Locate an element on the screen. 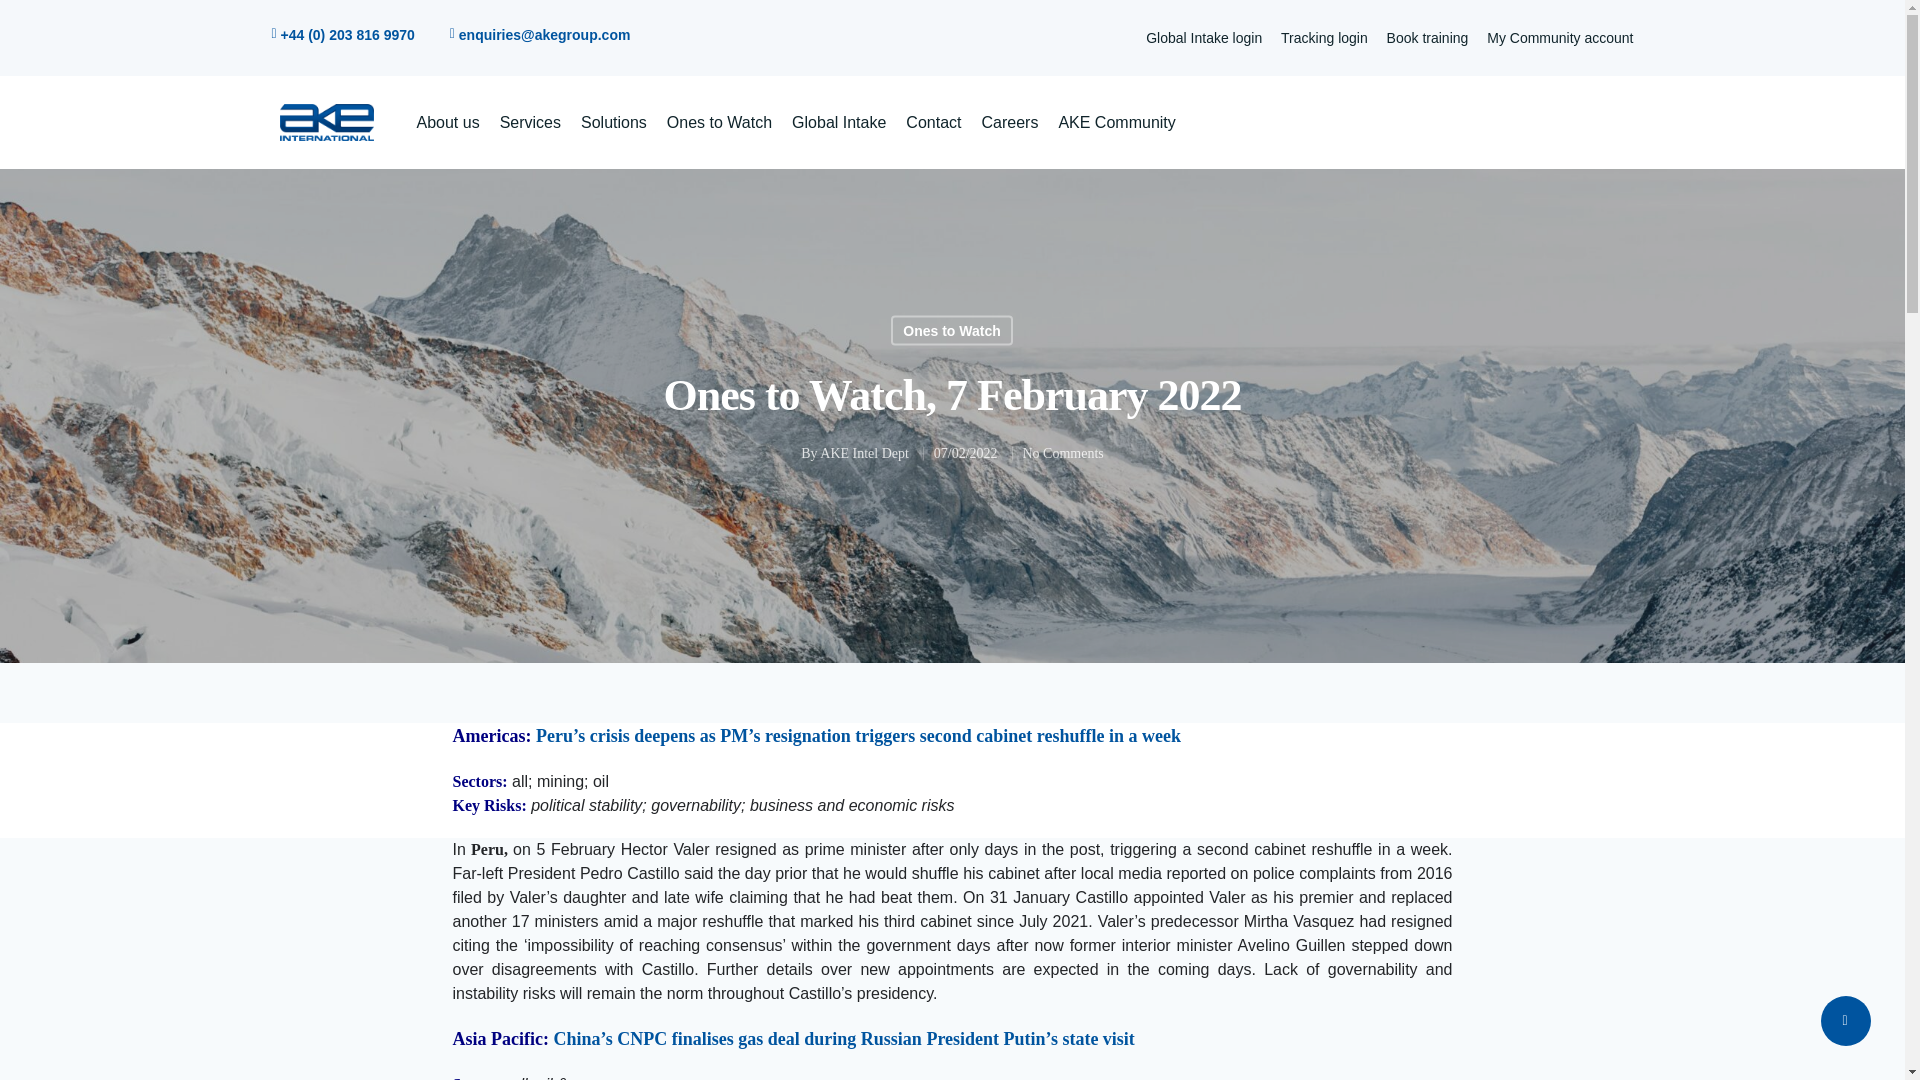 This screenshot has height=1080, width=1920. My Community account is located at coordinates (1560, 38).